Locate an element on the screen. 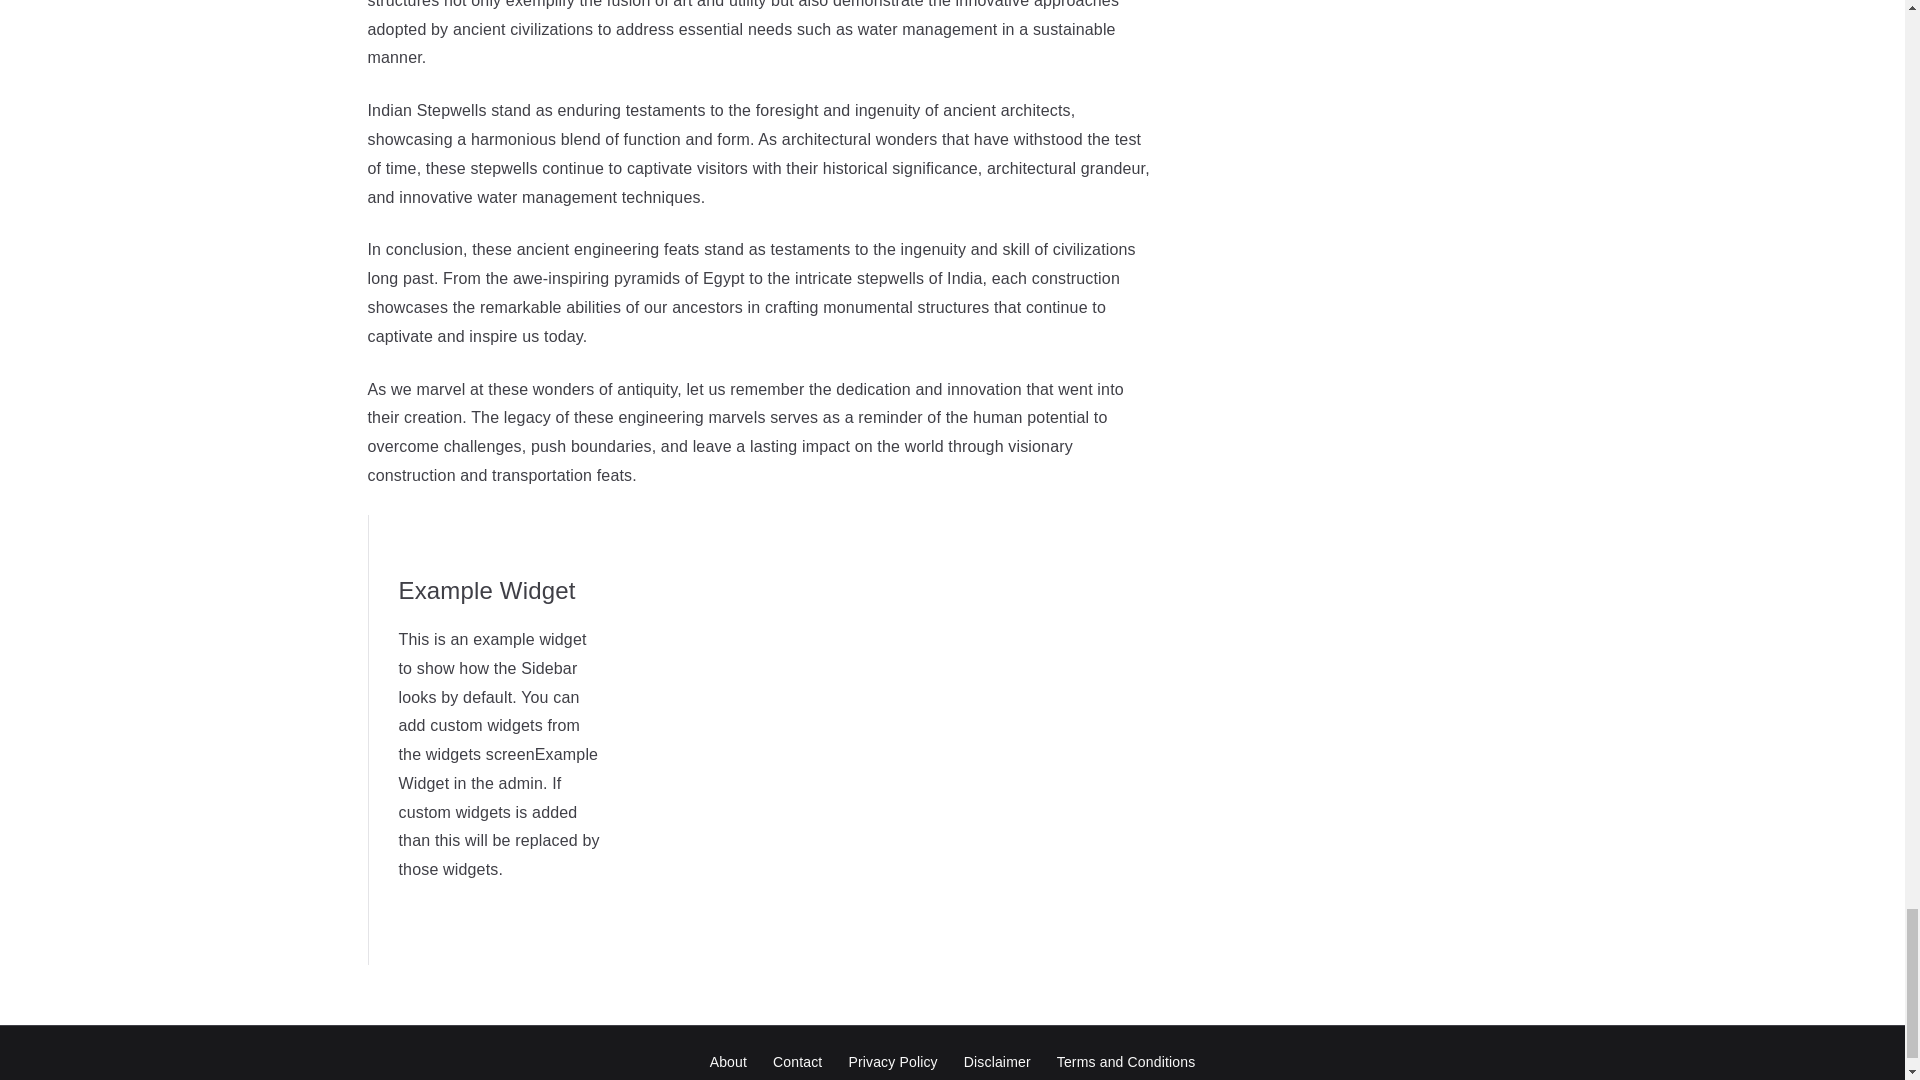  WordPress is located at coordinates (1108, 1079).